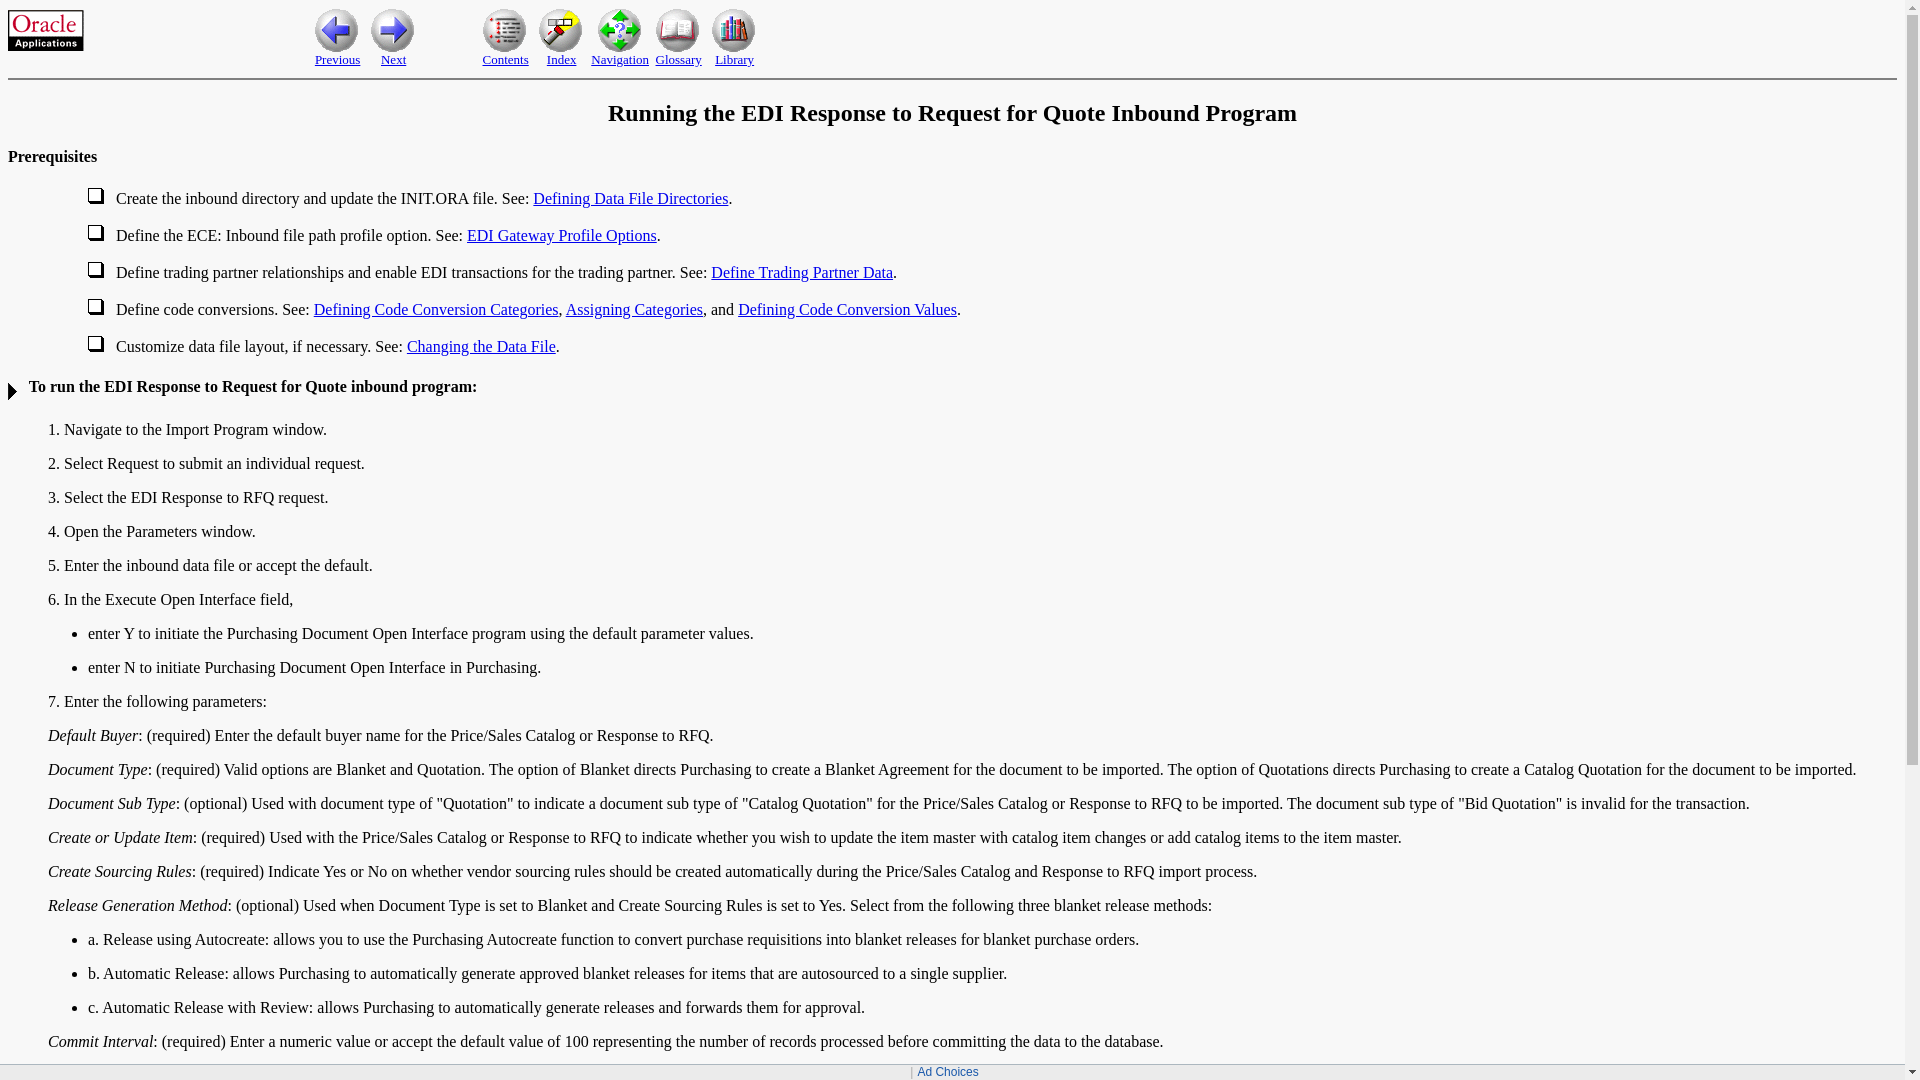 This screenshot has height=1080, width=1920. Describe the element at coordinates (679, 58) in the screenshot. I see `Glossary` at that location.